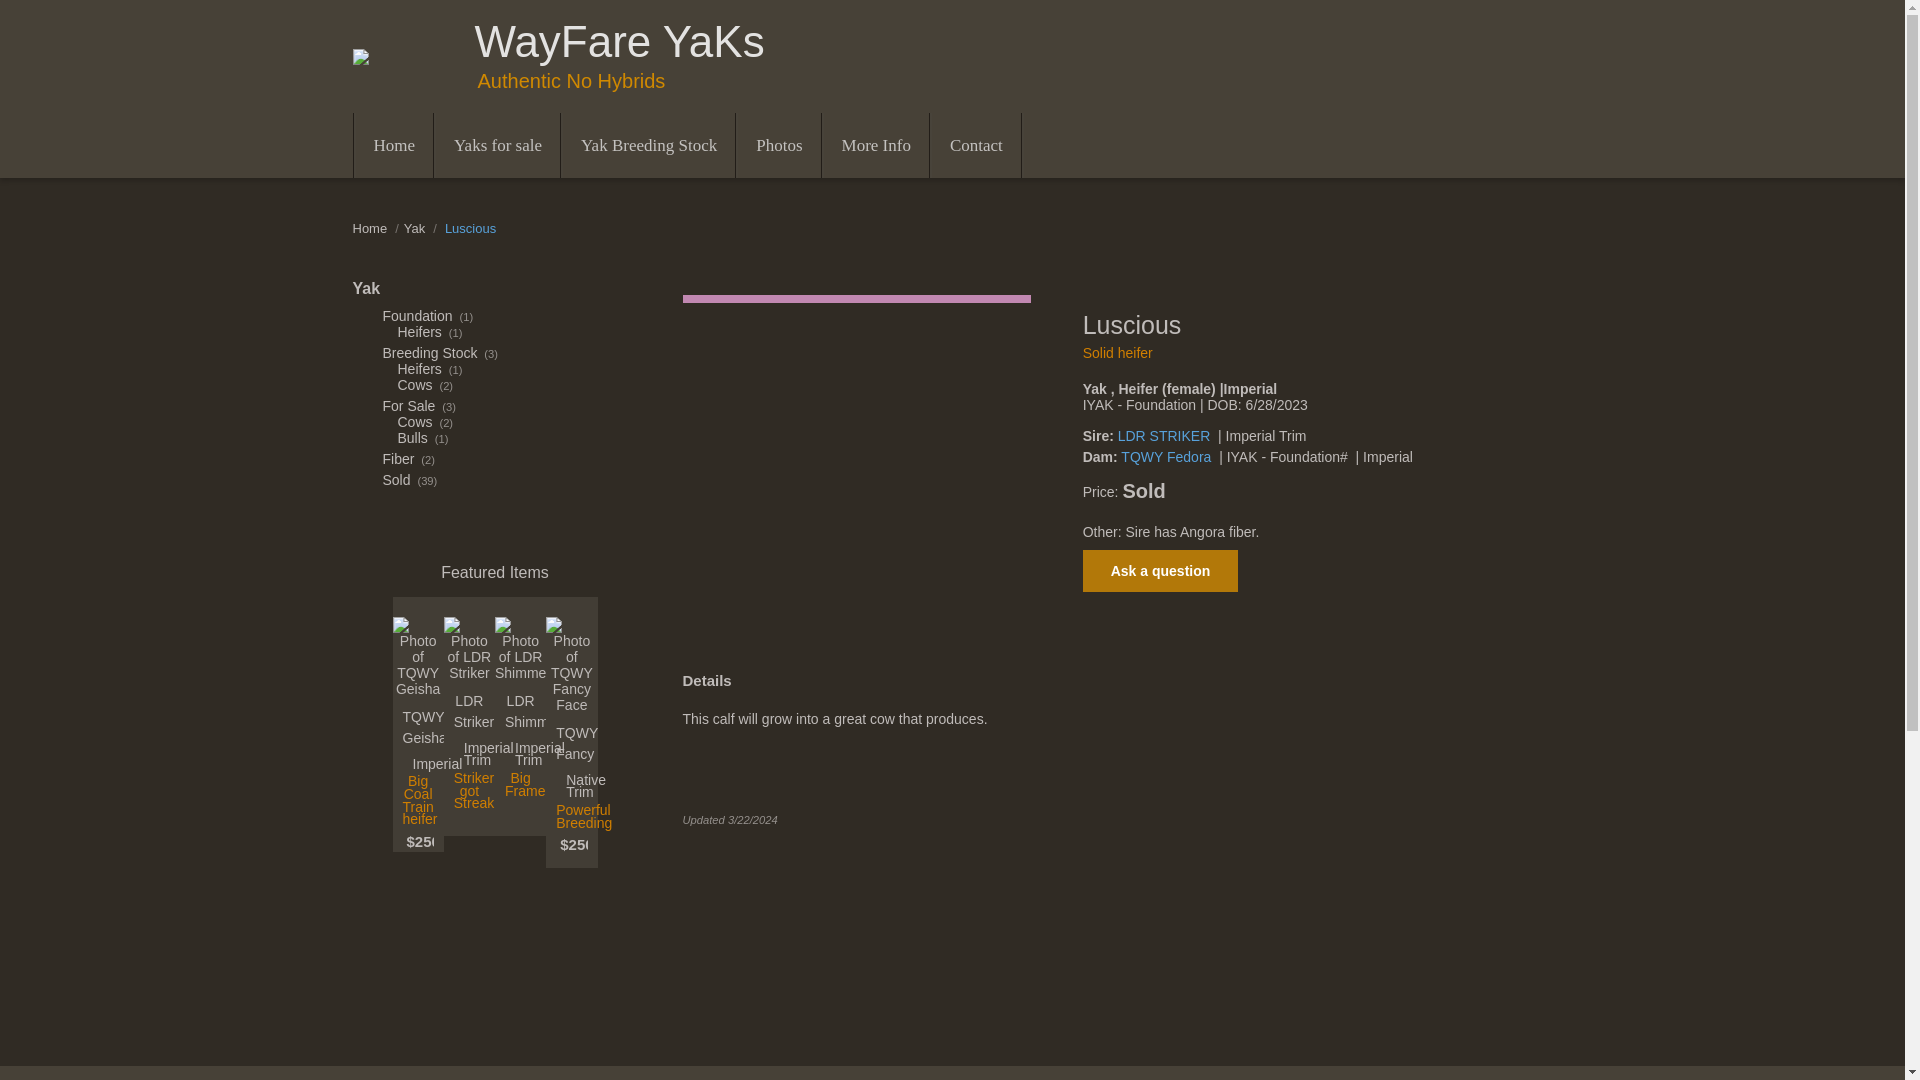 The height and width of the screenshot is (1080, 1920). I want to click on TQWY Fedora, so click(1166, 457).